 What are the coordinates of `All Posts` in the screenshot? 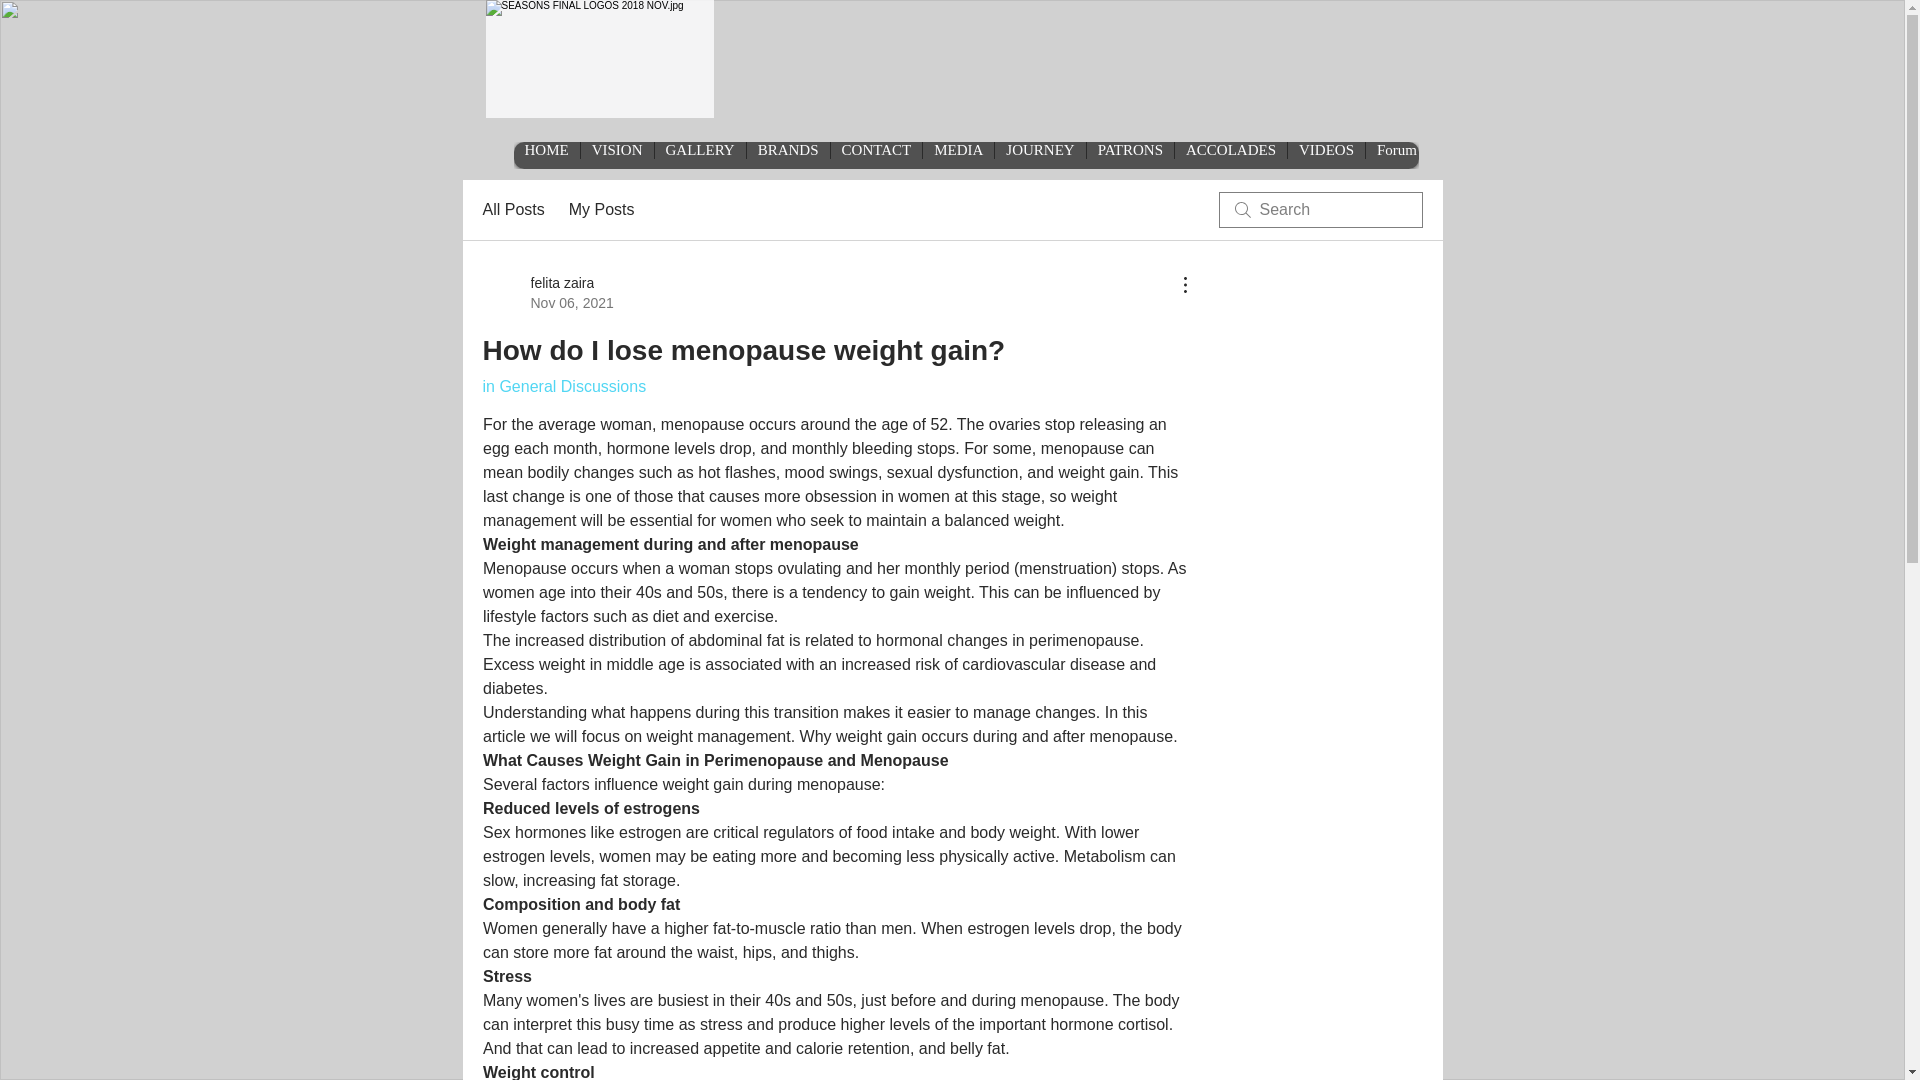 It's located at (546, 293).